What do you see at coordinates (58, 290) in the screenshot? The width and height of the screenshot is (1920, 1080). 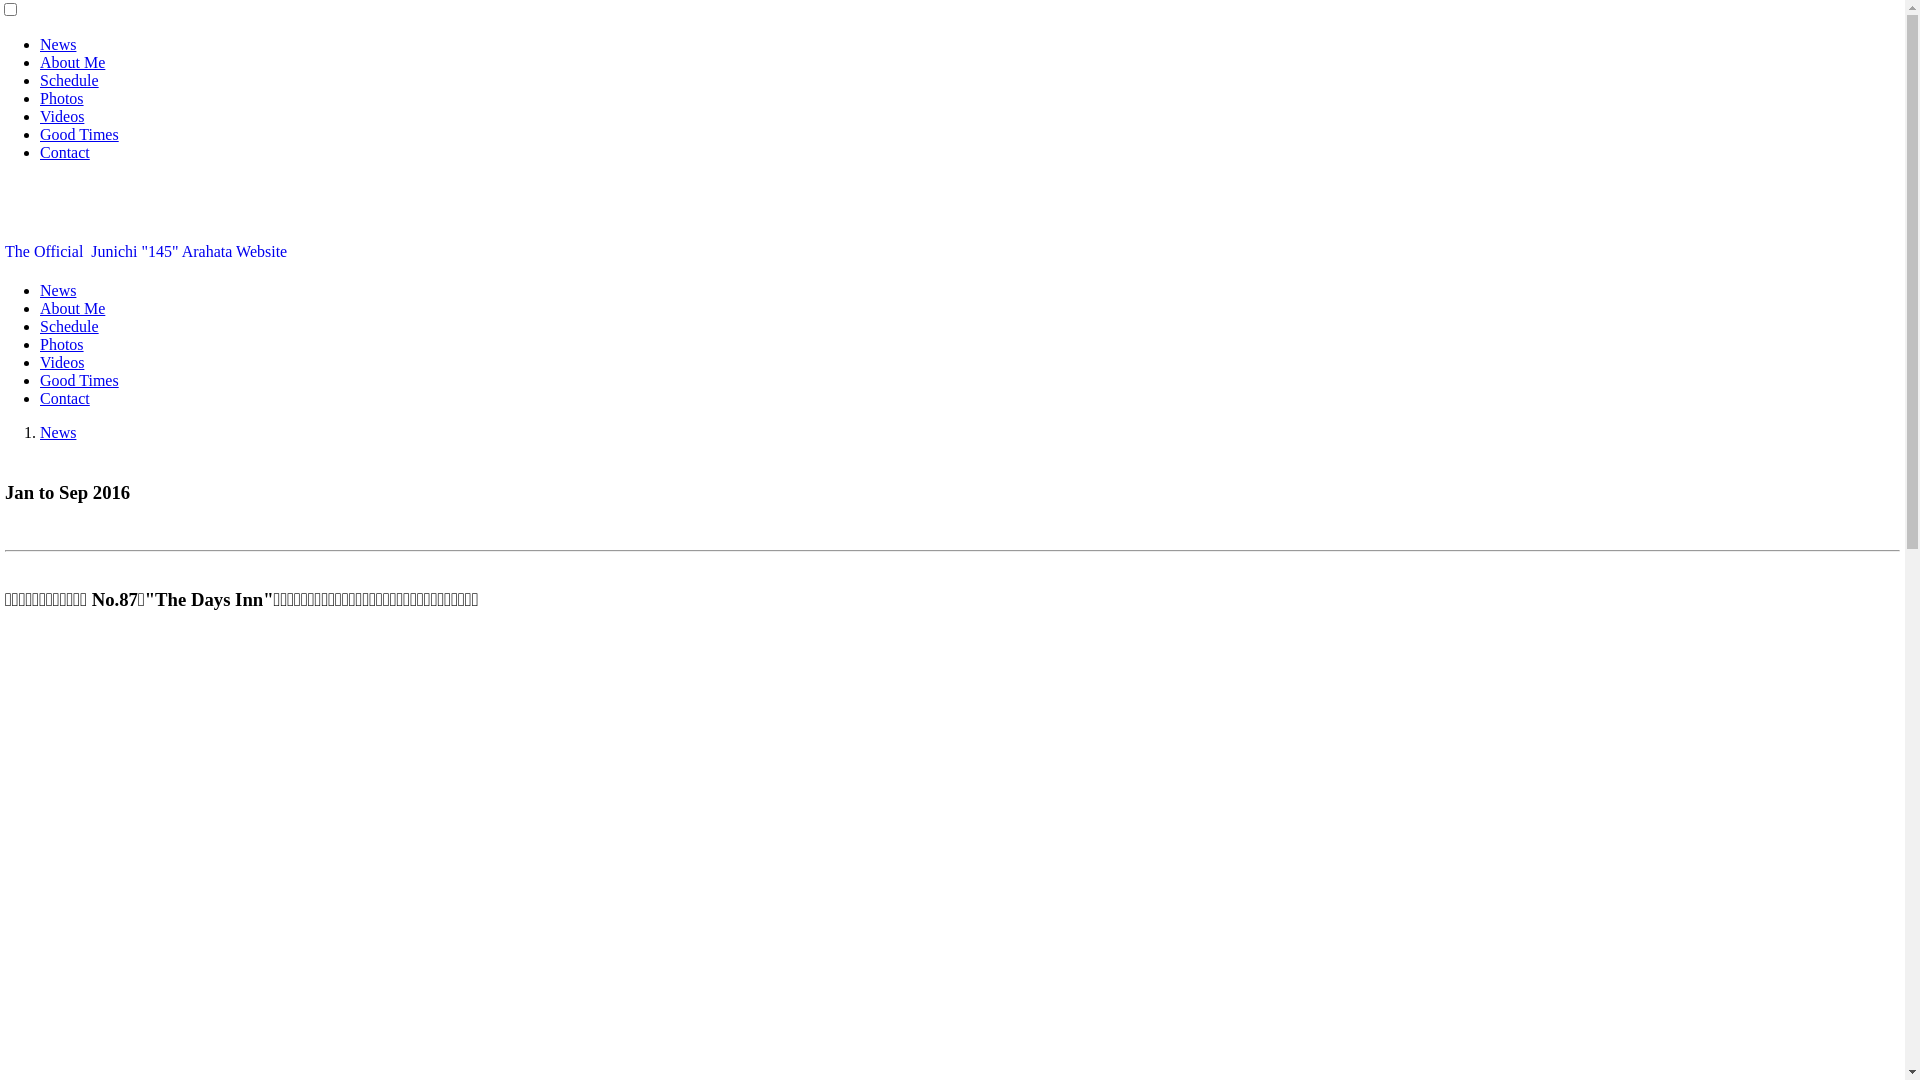 I see `News` at bounding box center [58, 290].